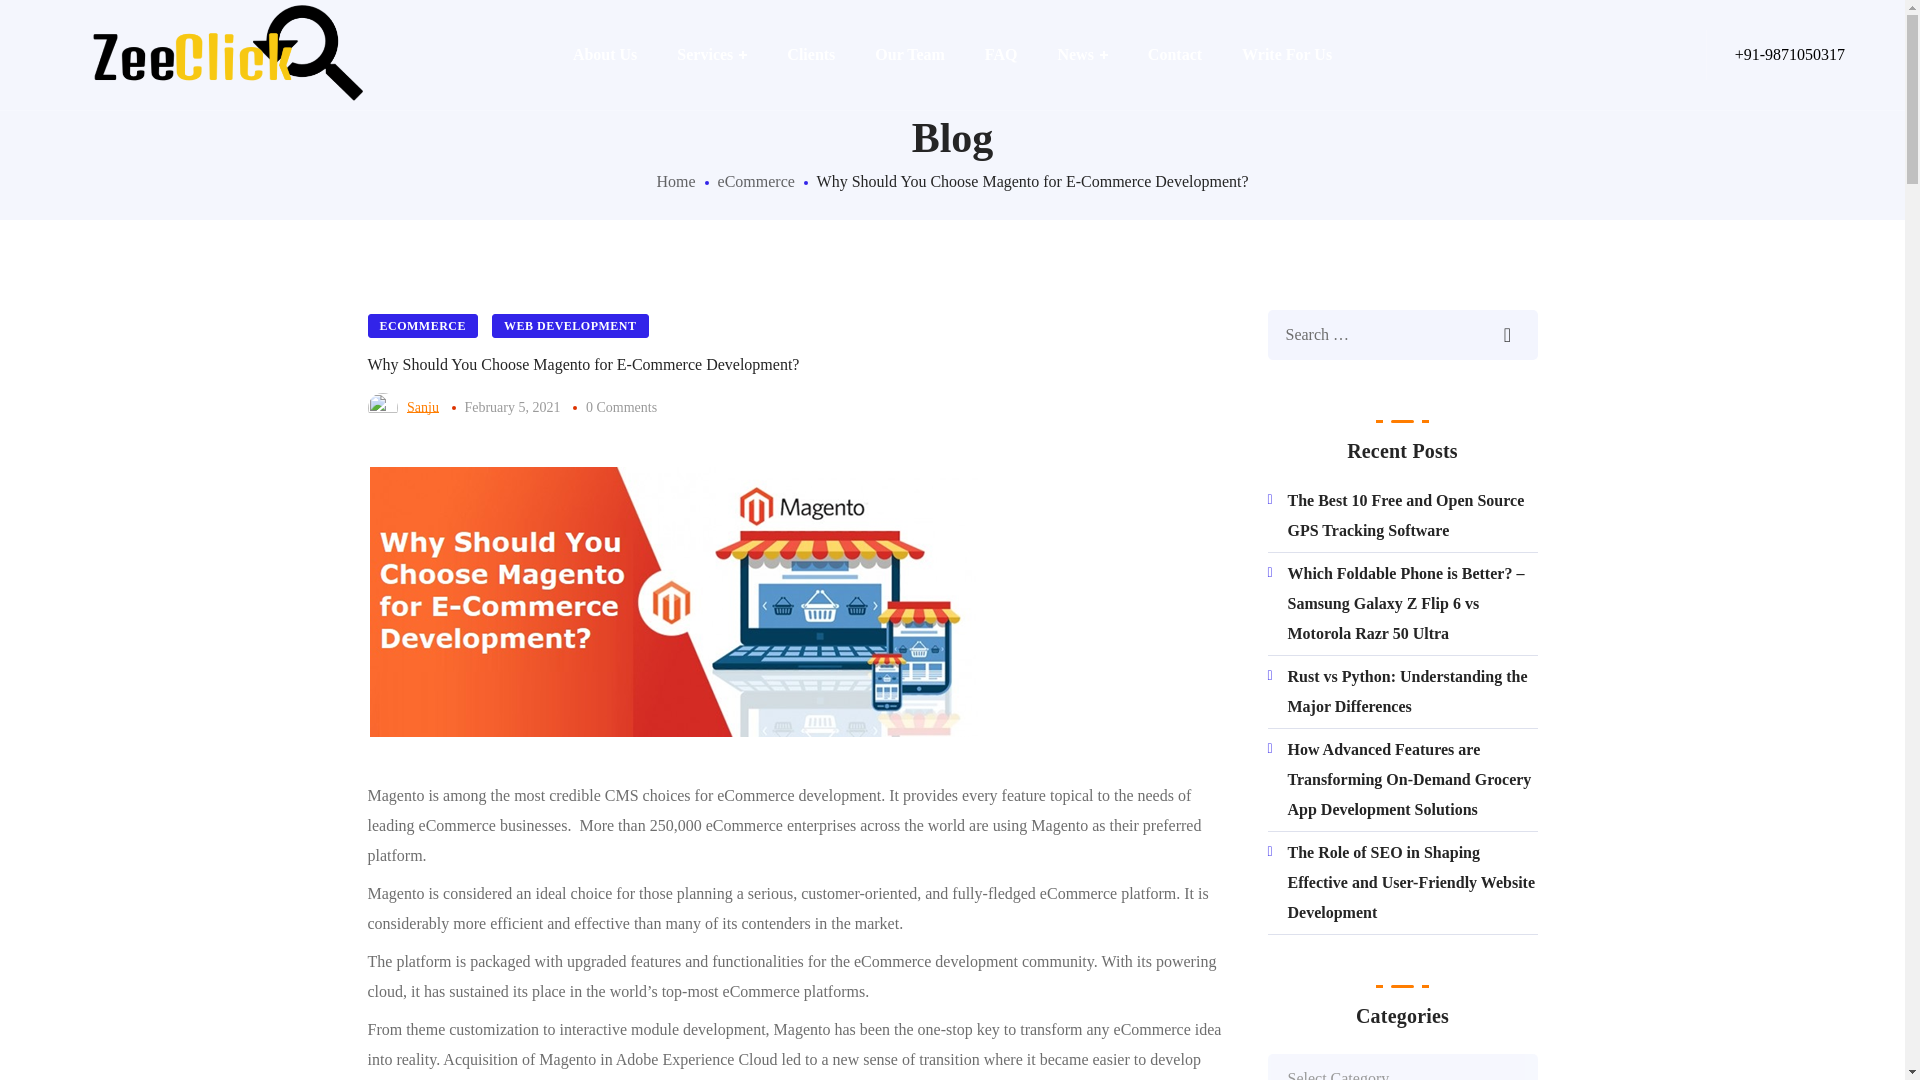 The width and height of the screenshot is (1920, 1080). Describe the element at coordinates (604, 55) in the screenshot. I see `About Us` at that location.